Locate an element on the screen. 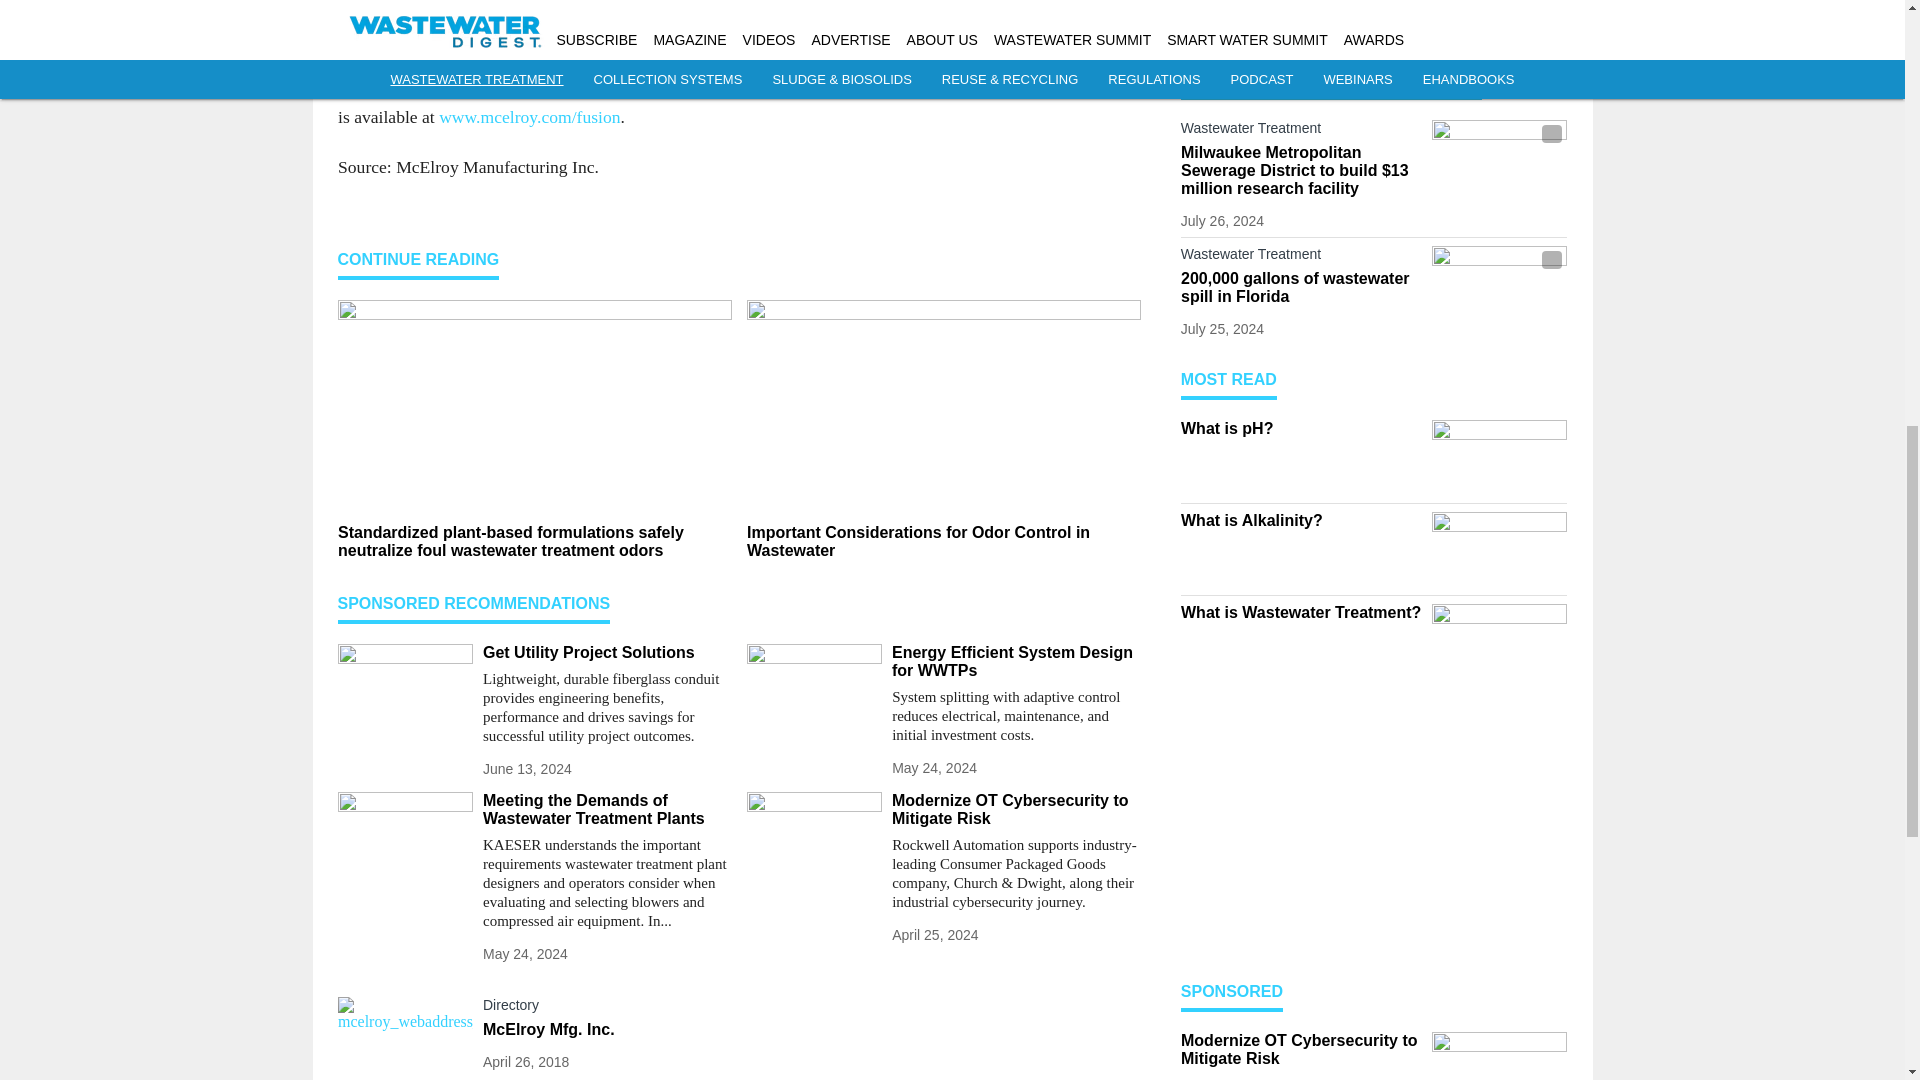 This screenshot has height=1080, width=1920. Get Utility Project Solutions is located at coordinates (606, 652).